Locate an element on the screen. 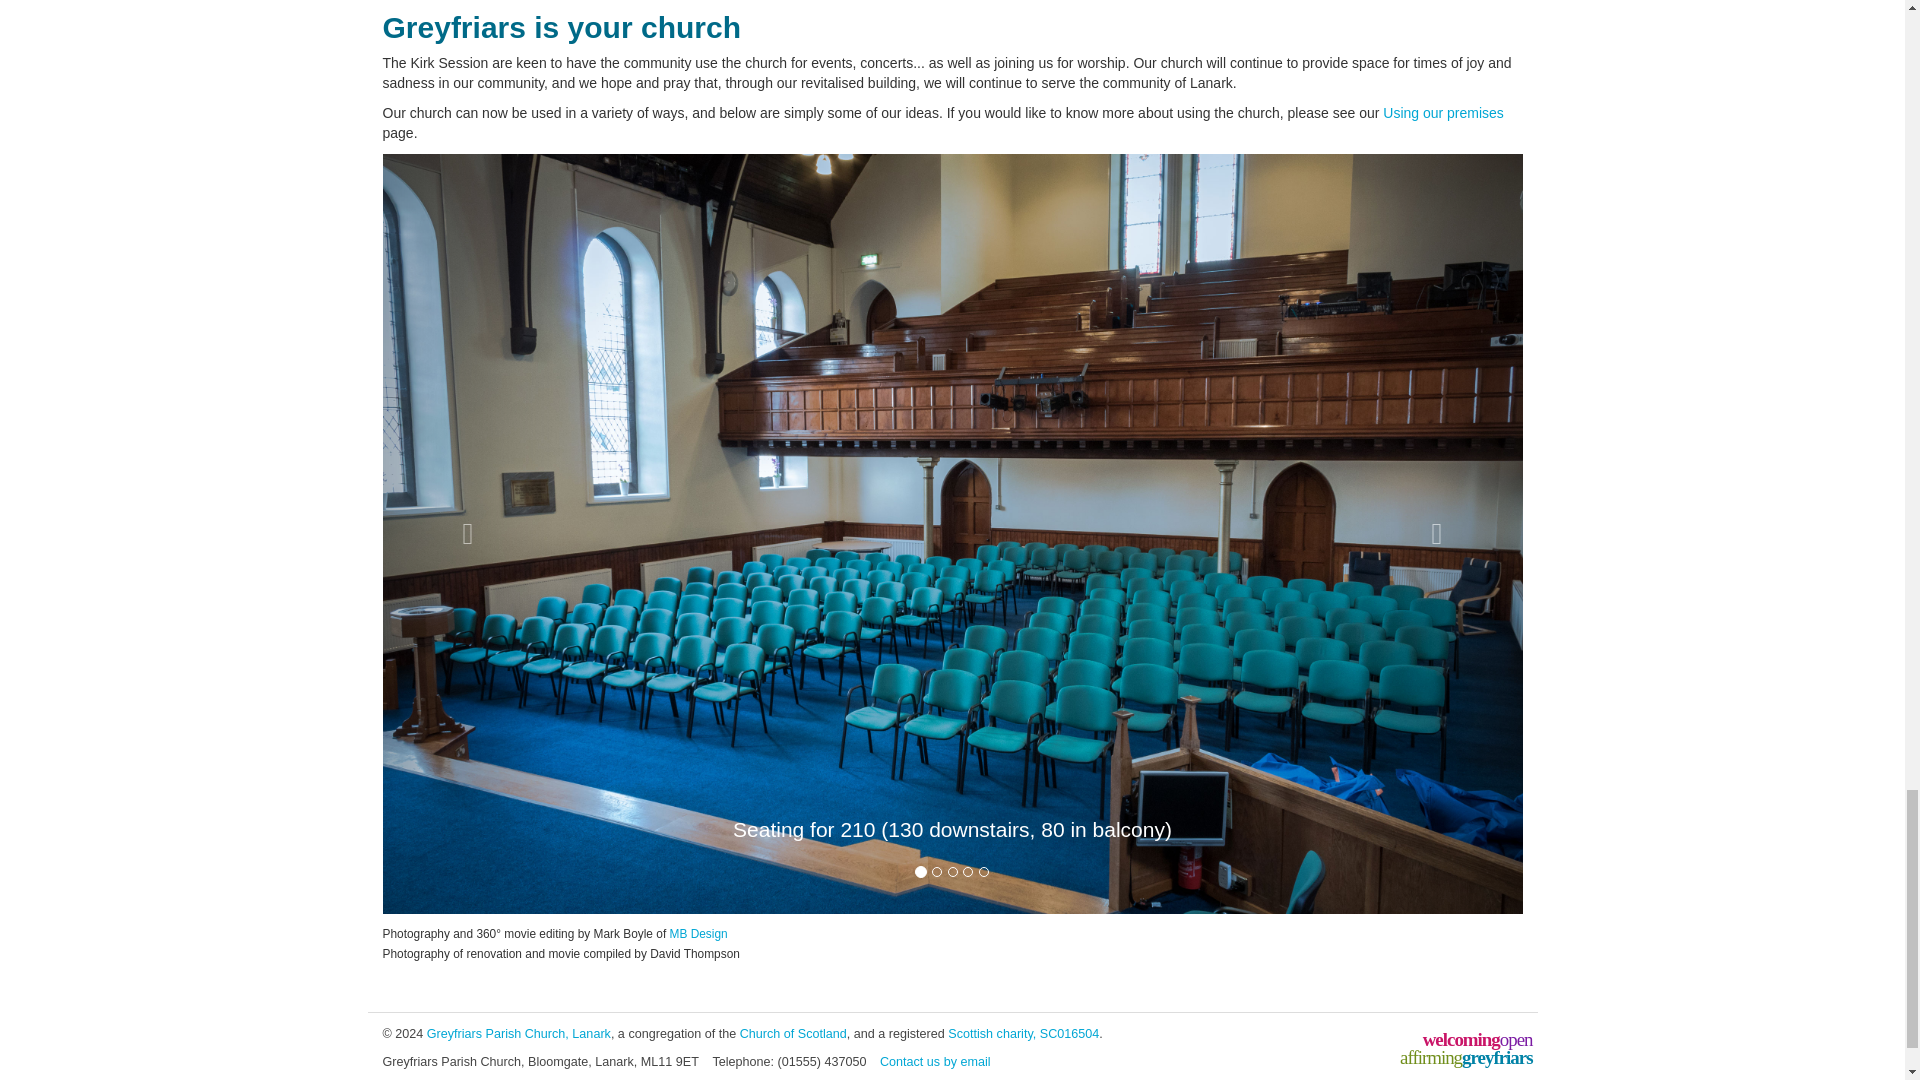  Greyfriars Parish Church, Lanark is located at coordinates (518, 1034).